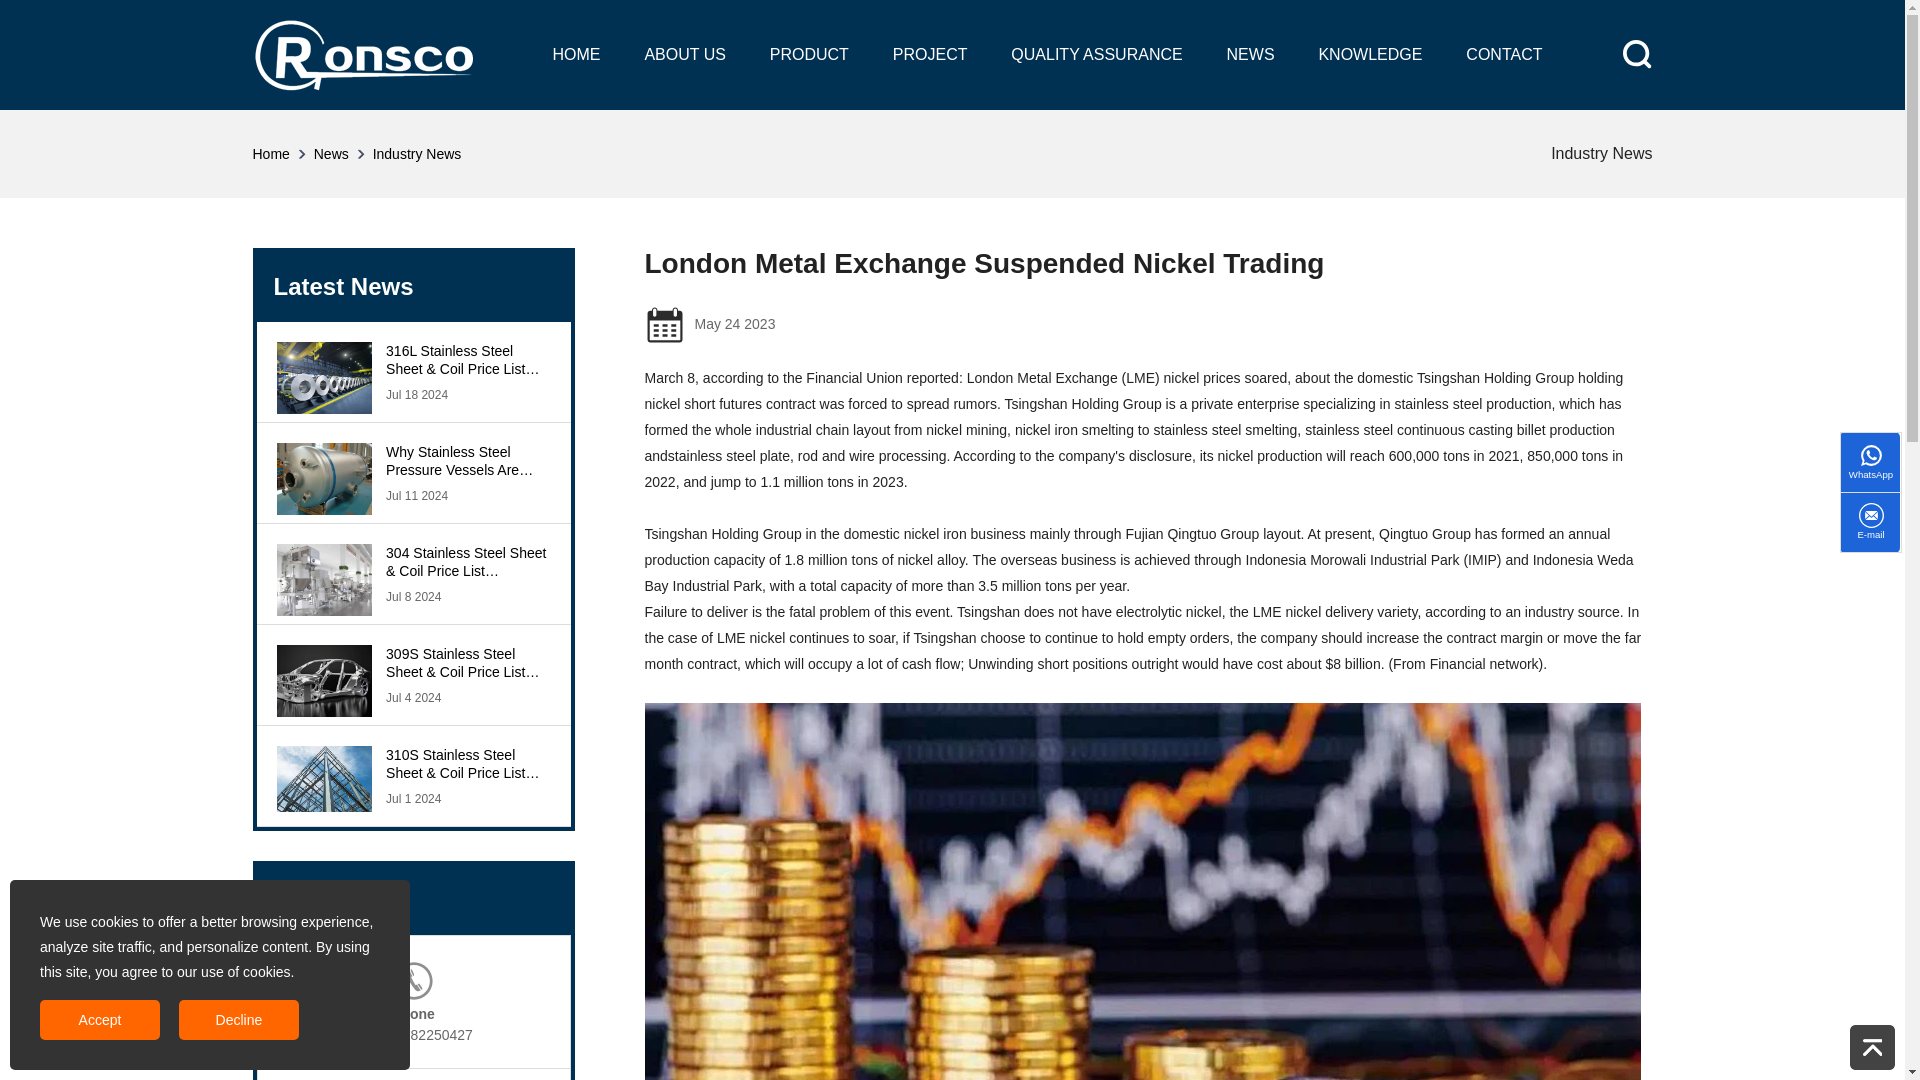 The image size is (1920, 1080). What do you see at coordinates (1370, 54) in the screenshot?
I see `KNOWLEDGE` at bounding box center [1370, 54].